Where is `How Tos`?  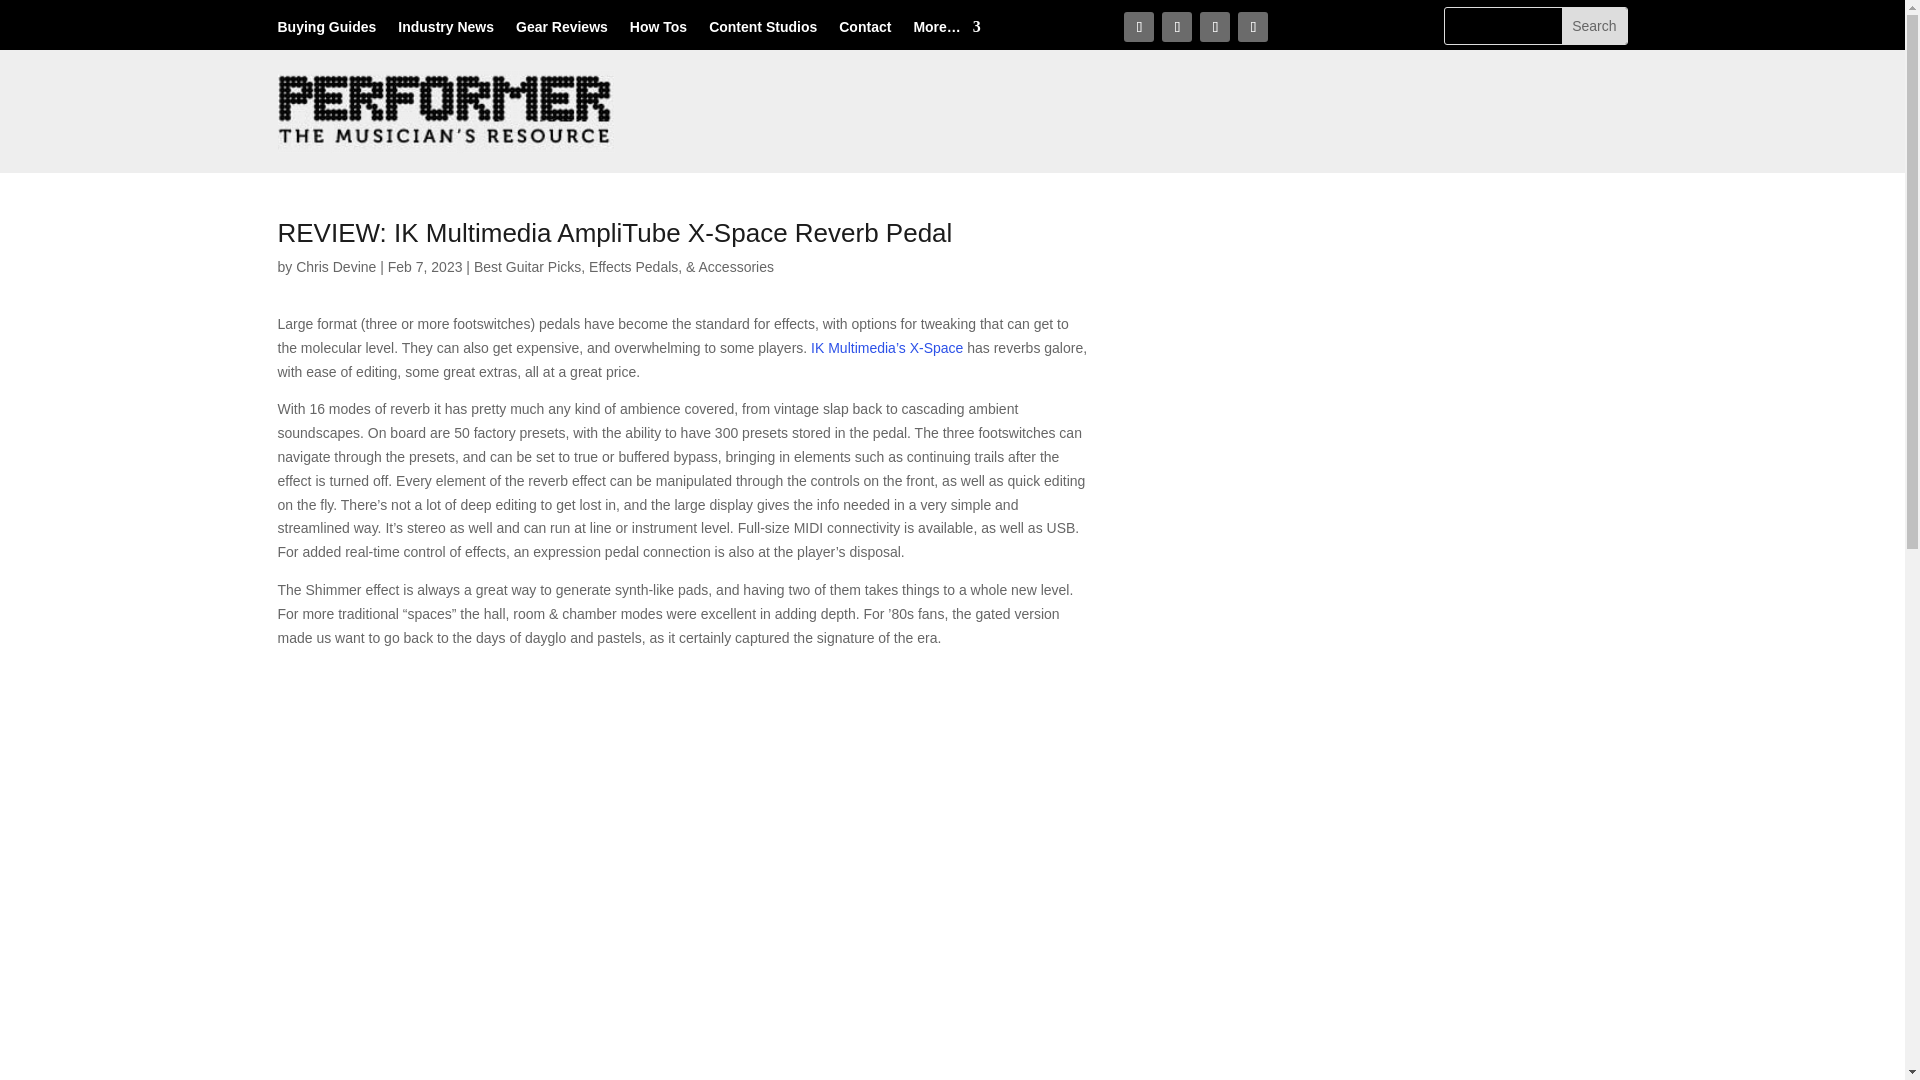
How Tos is located at coordinates (658, 31).